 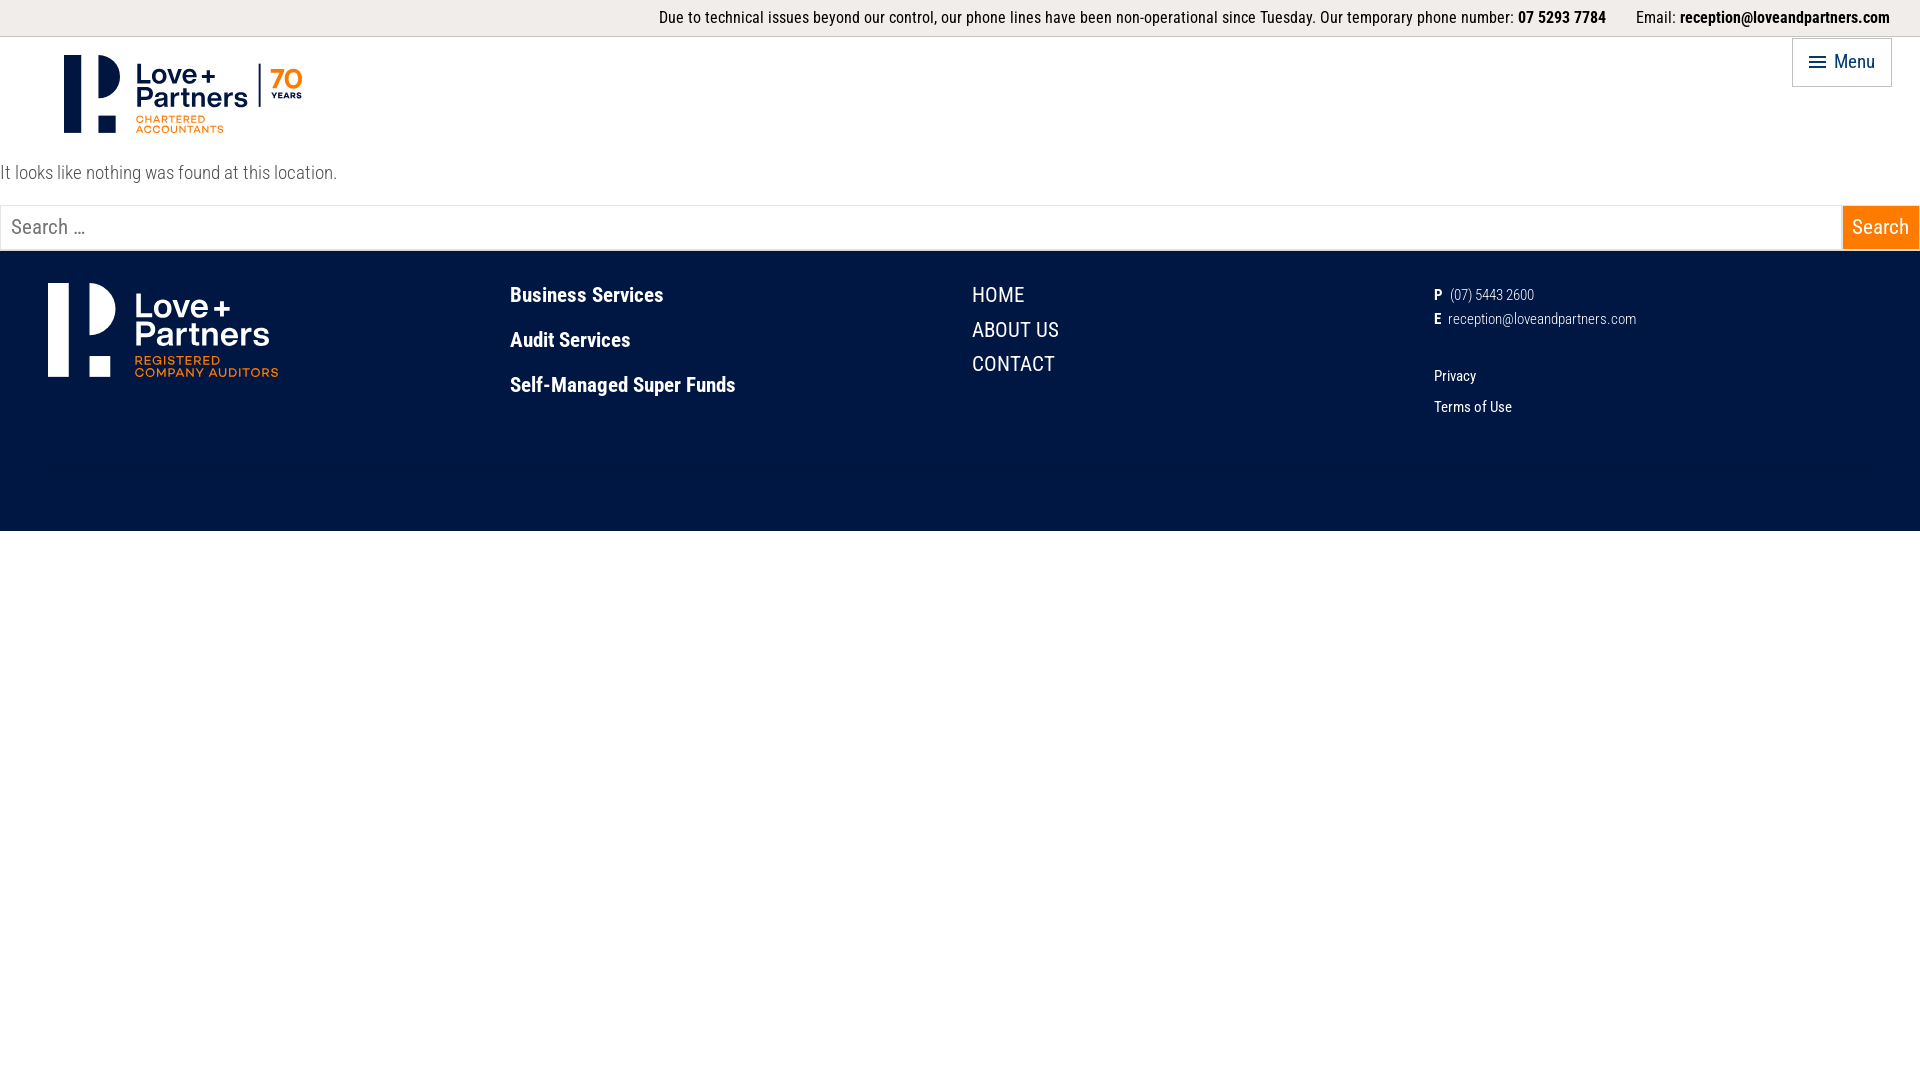 What do you see at coordinates (587, 295) in the screenshot?
I see `Business Services` at bounding box center [587, 295].